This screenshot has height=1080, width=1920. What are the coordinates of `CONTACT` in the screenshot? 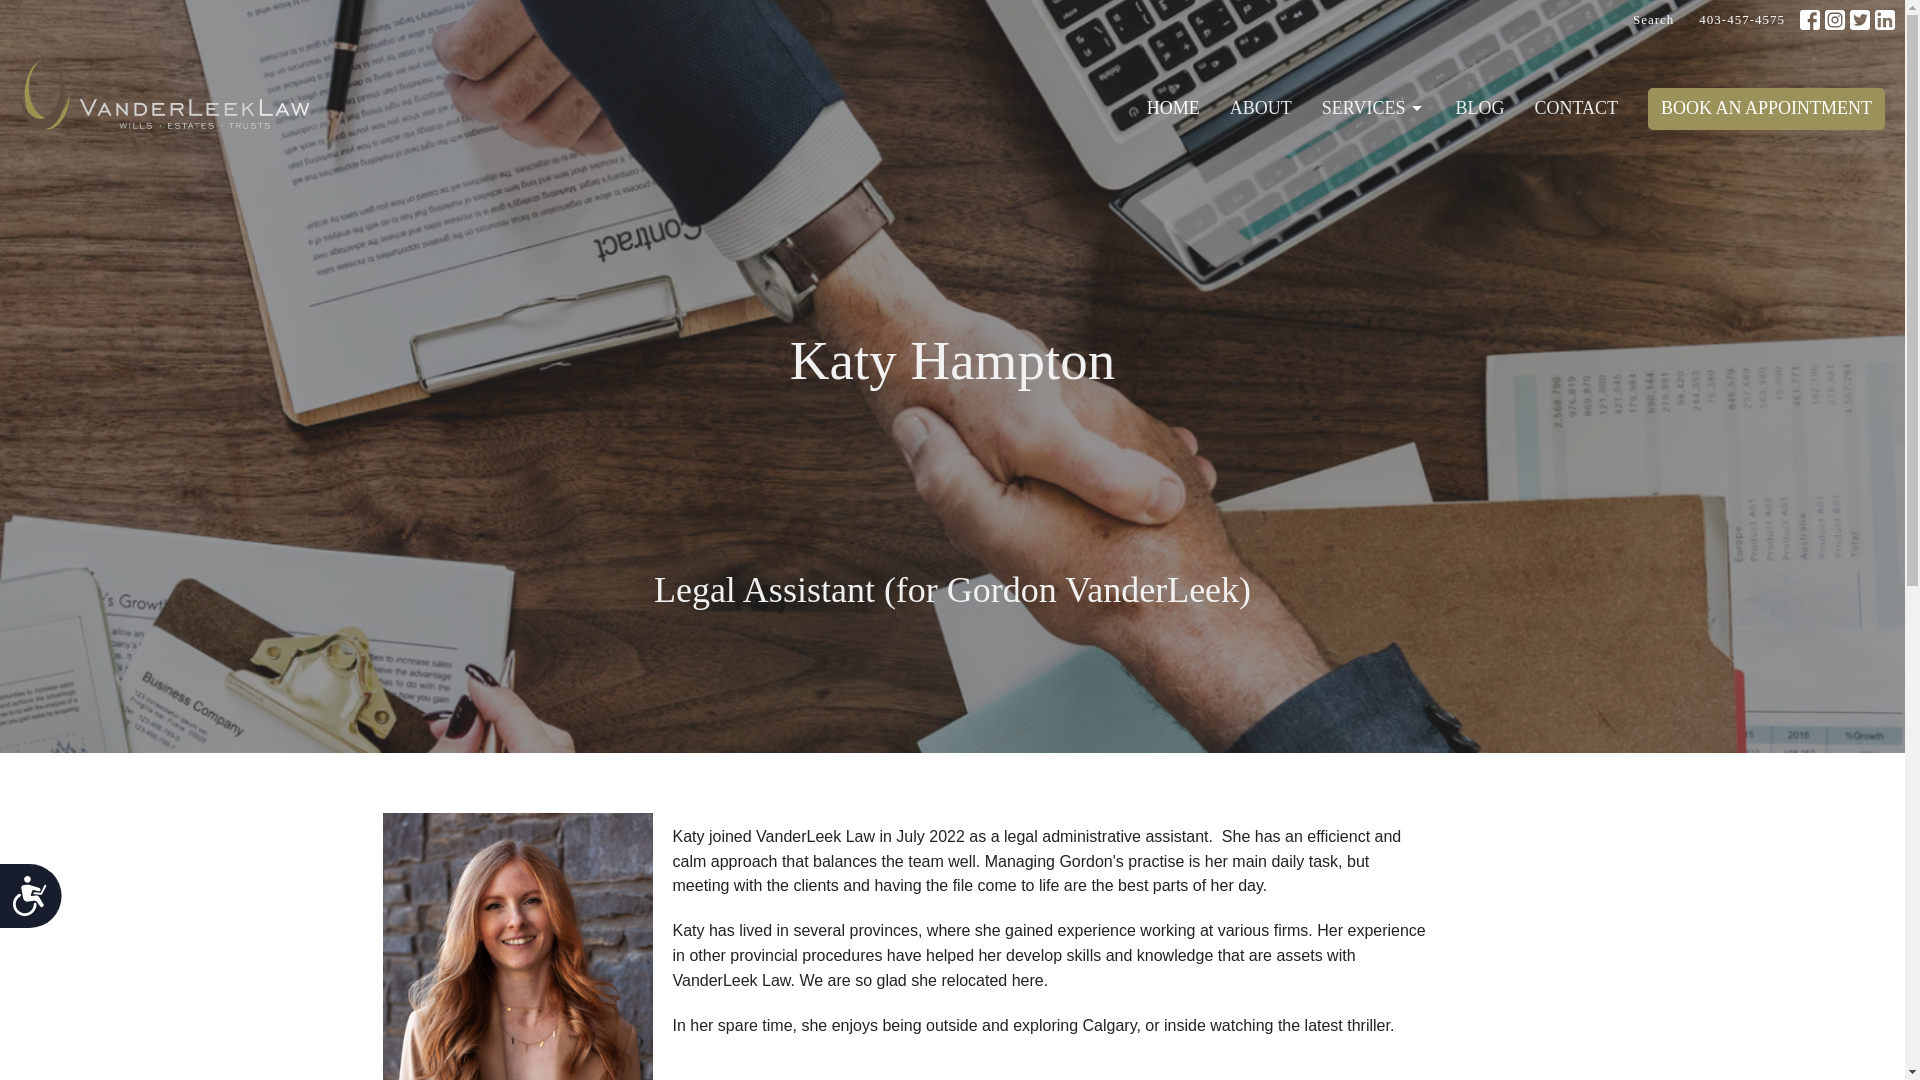 It's located at (1576, 108).